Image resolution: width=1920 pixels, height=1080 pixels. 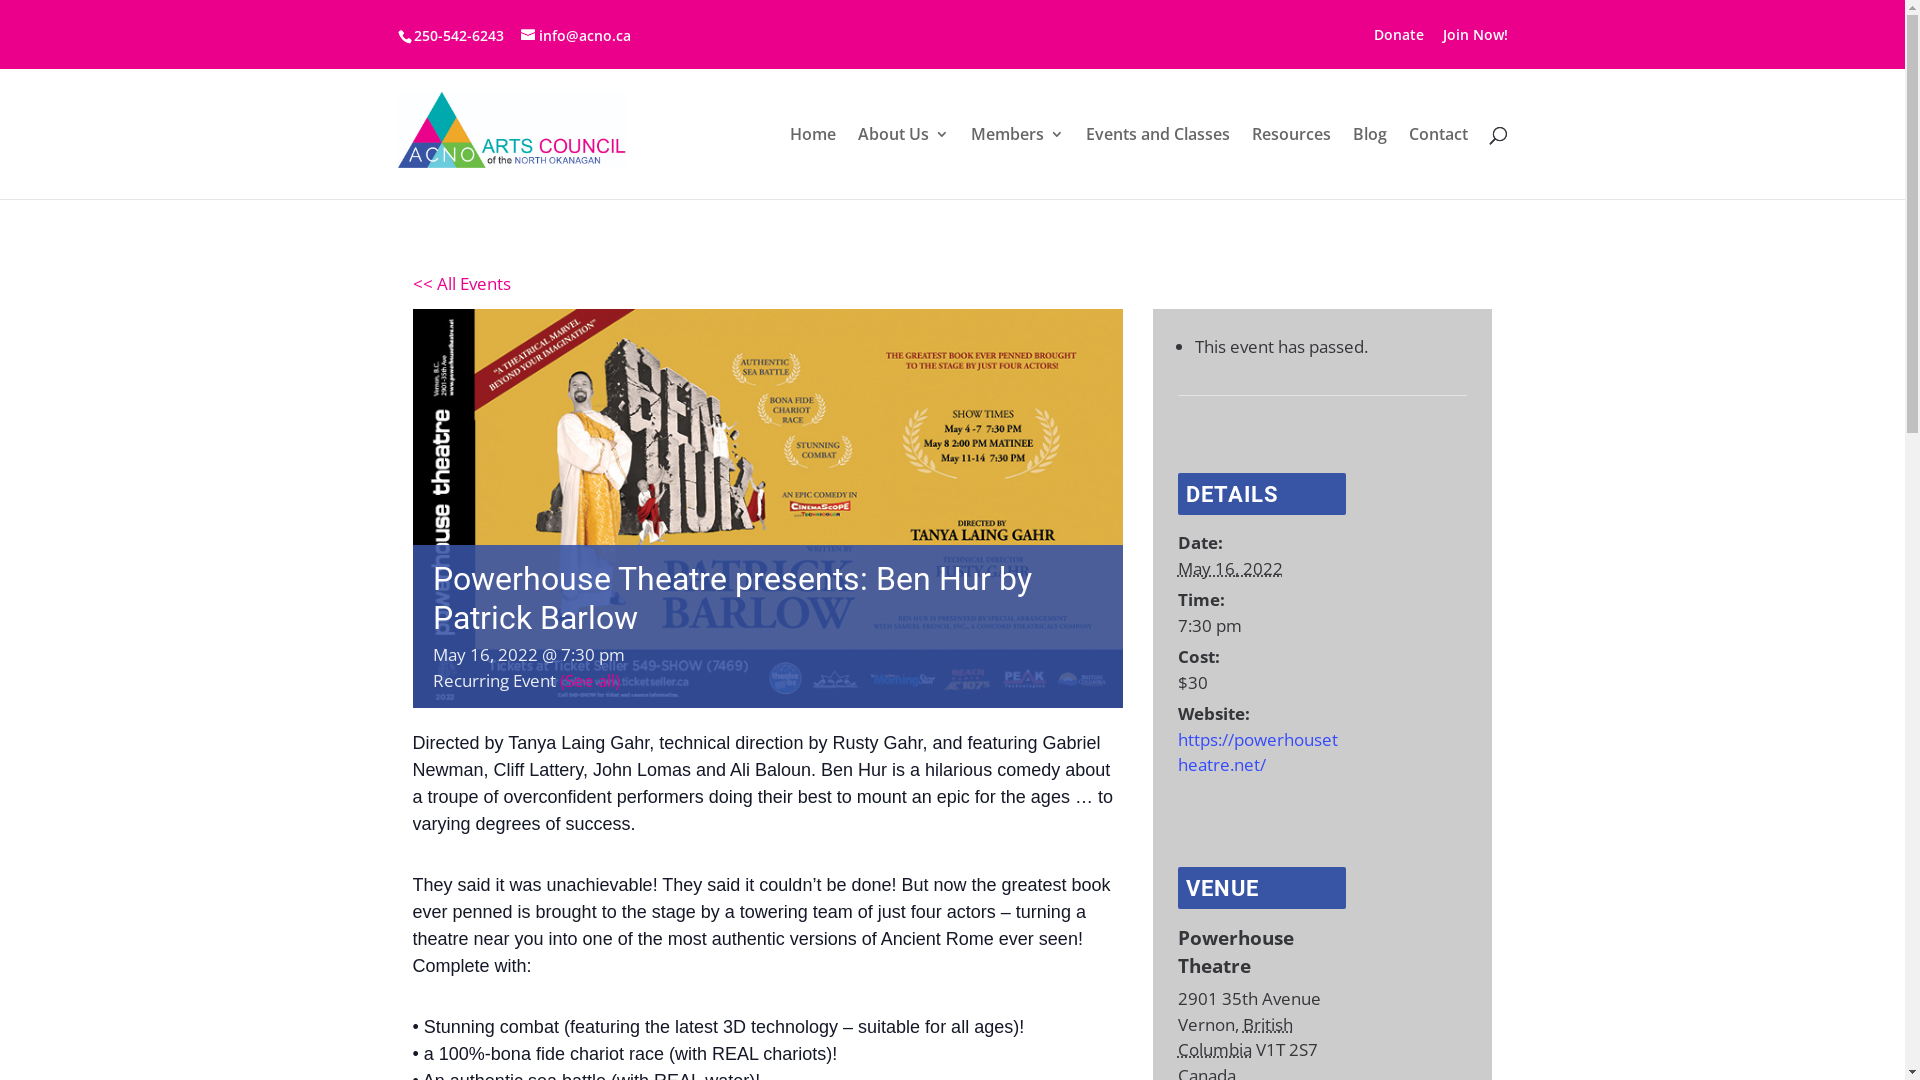 I want to click on Donate, so click(x=1399, y=40).